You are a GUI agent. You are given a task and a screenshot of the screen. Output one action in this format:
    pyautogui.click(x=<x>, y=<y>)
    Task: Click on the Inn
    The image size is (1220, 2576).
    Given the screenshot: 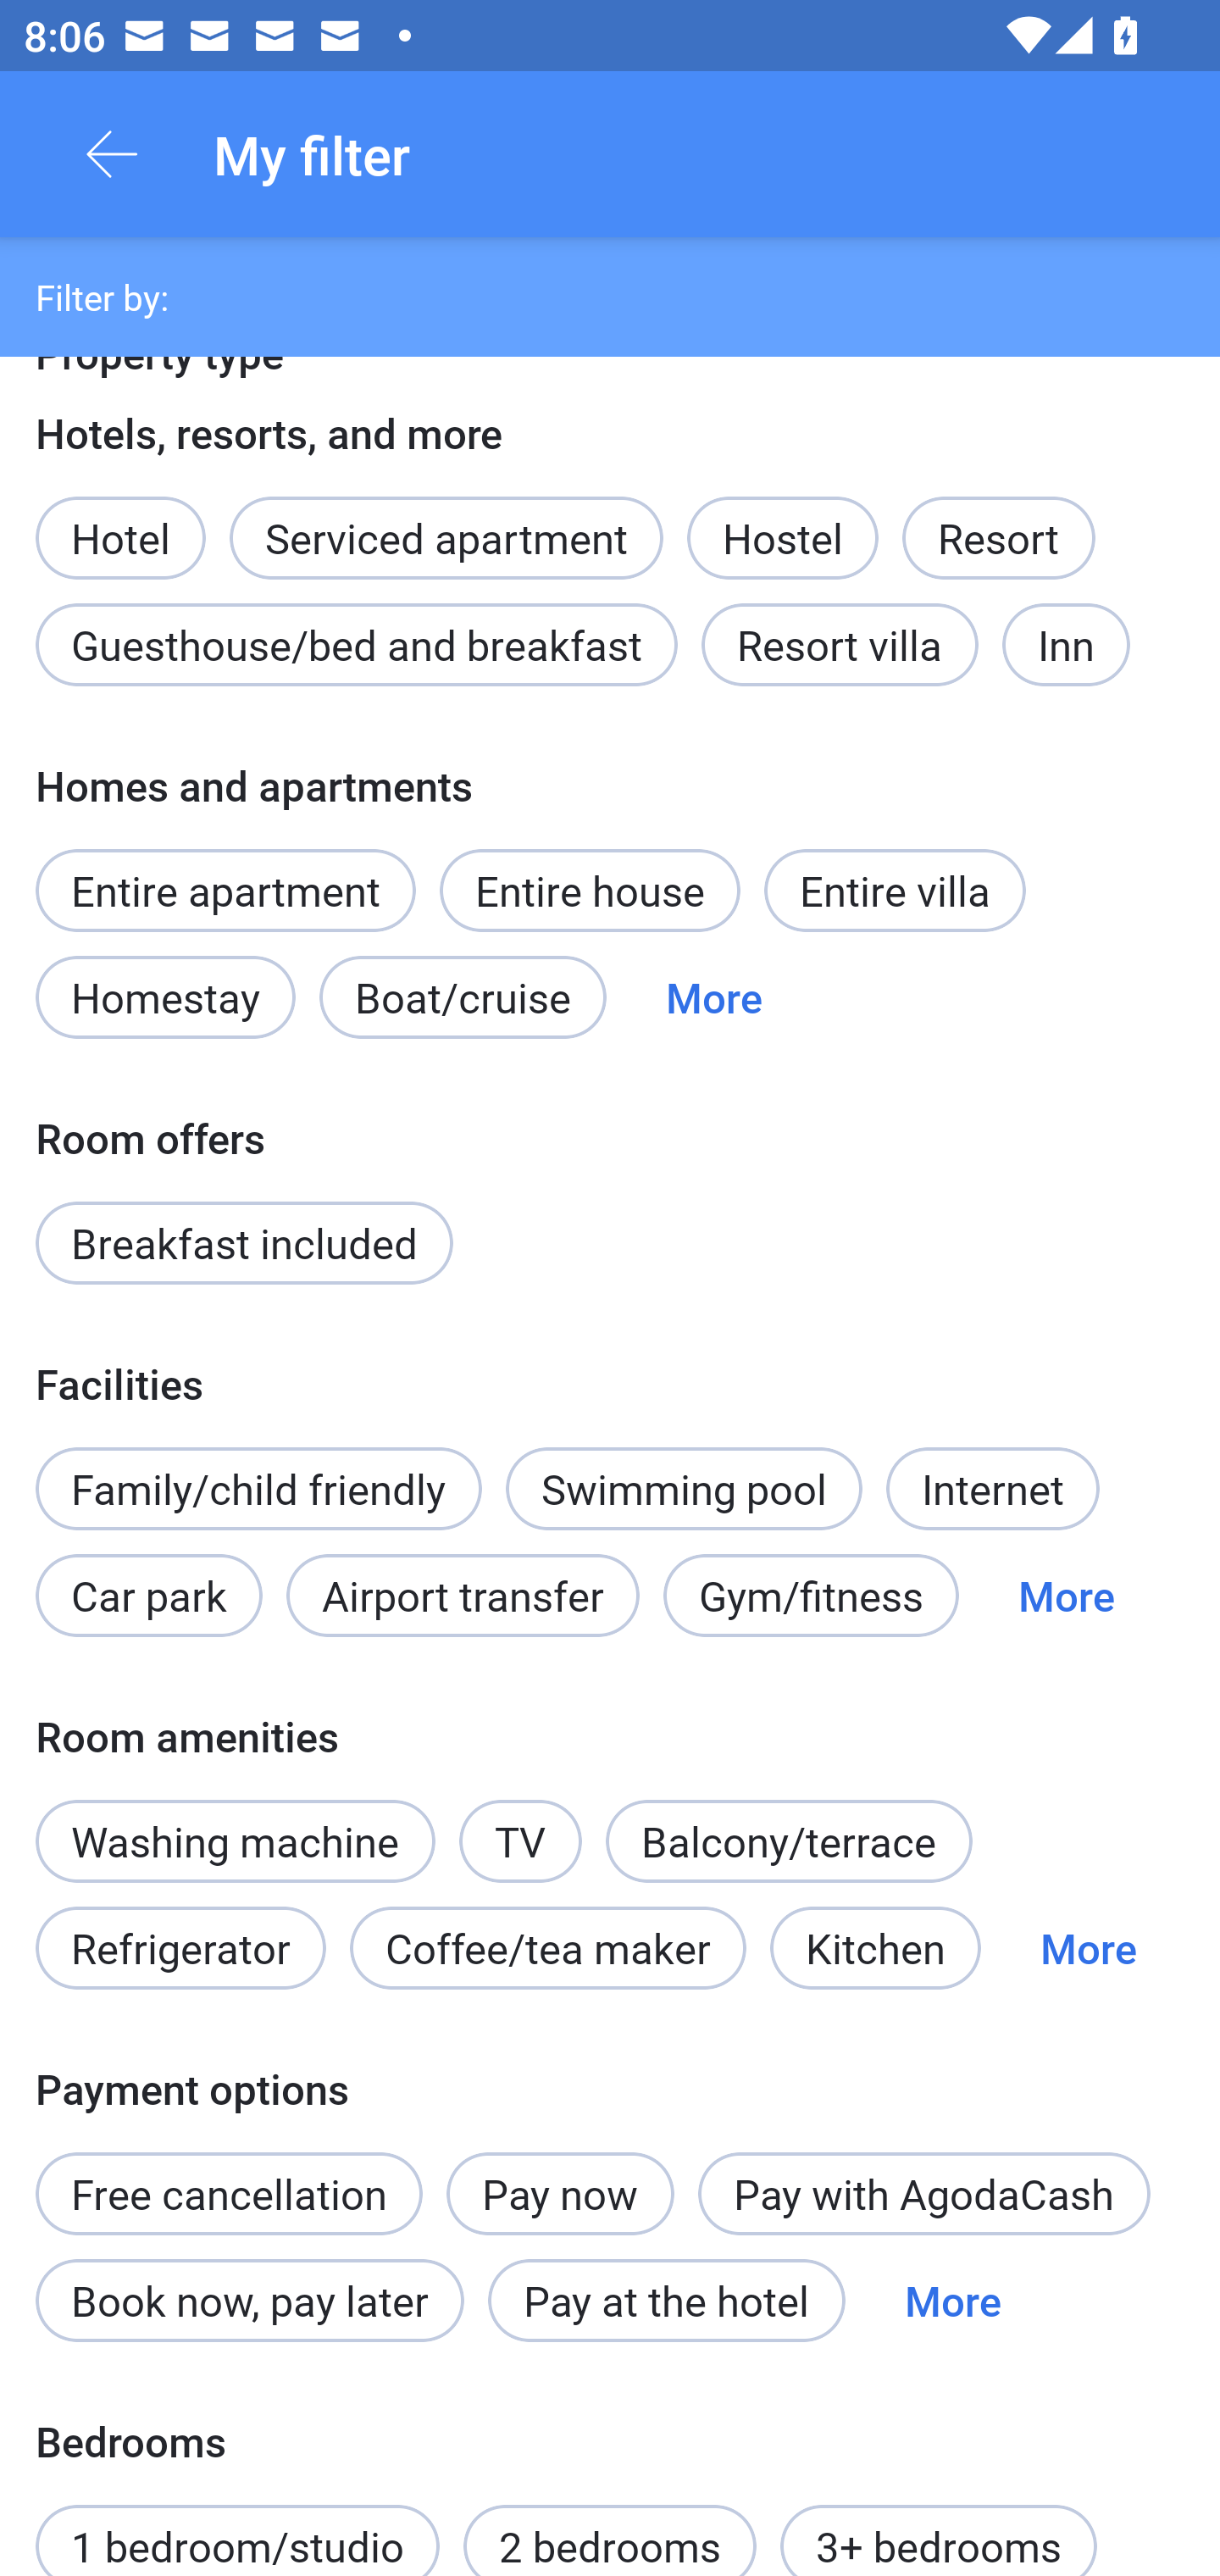 What is the action you would take?
    pyautogui.click(x=1067, y=645)
    